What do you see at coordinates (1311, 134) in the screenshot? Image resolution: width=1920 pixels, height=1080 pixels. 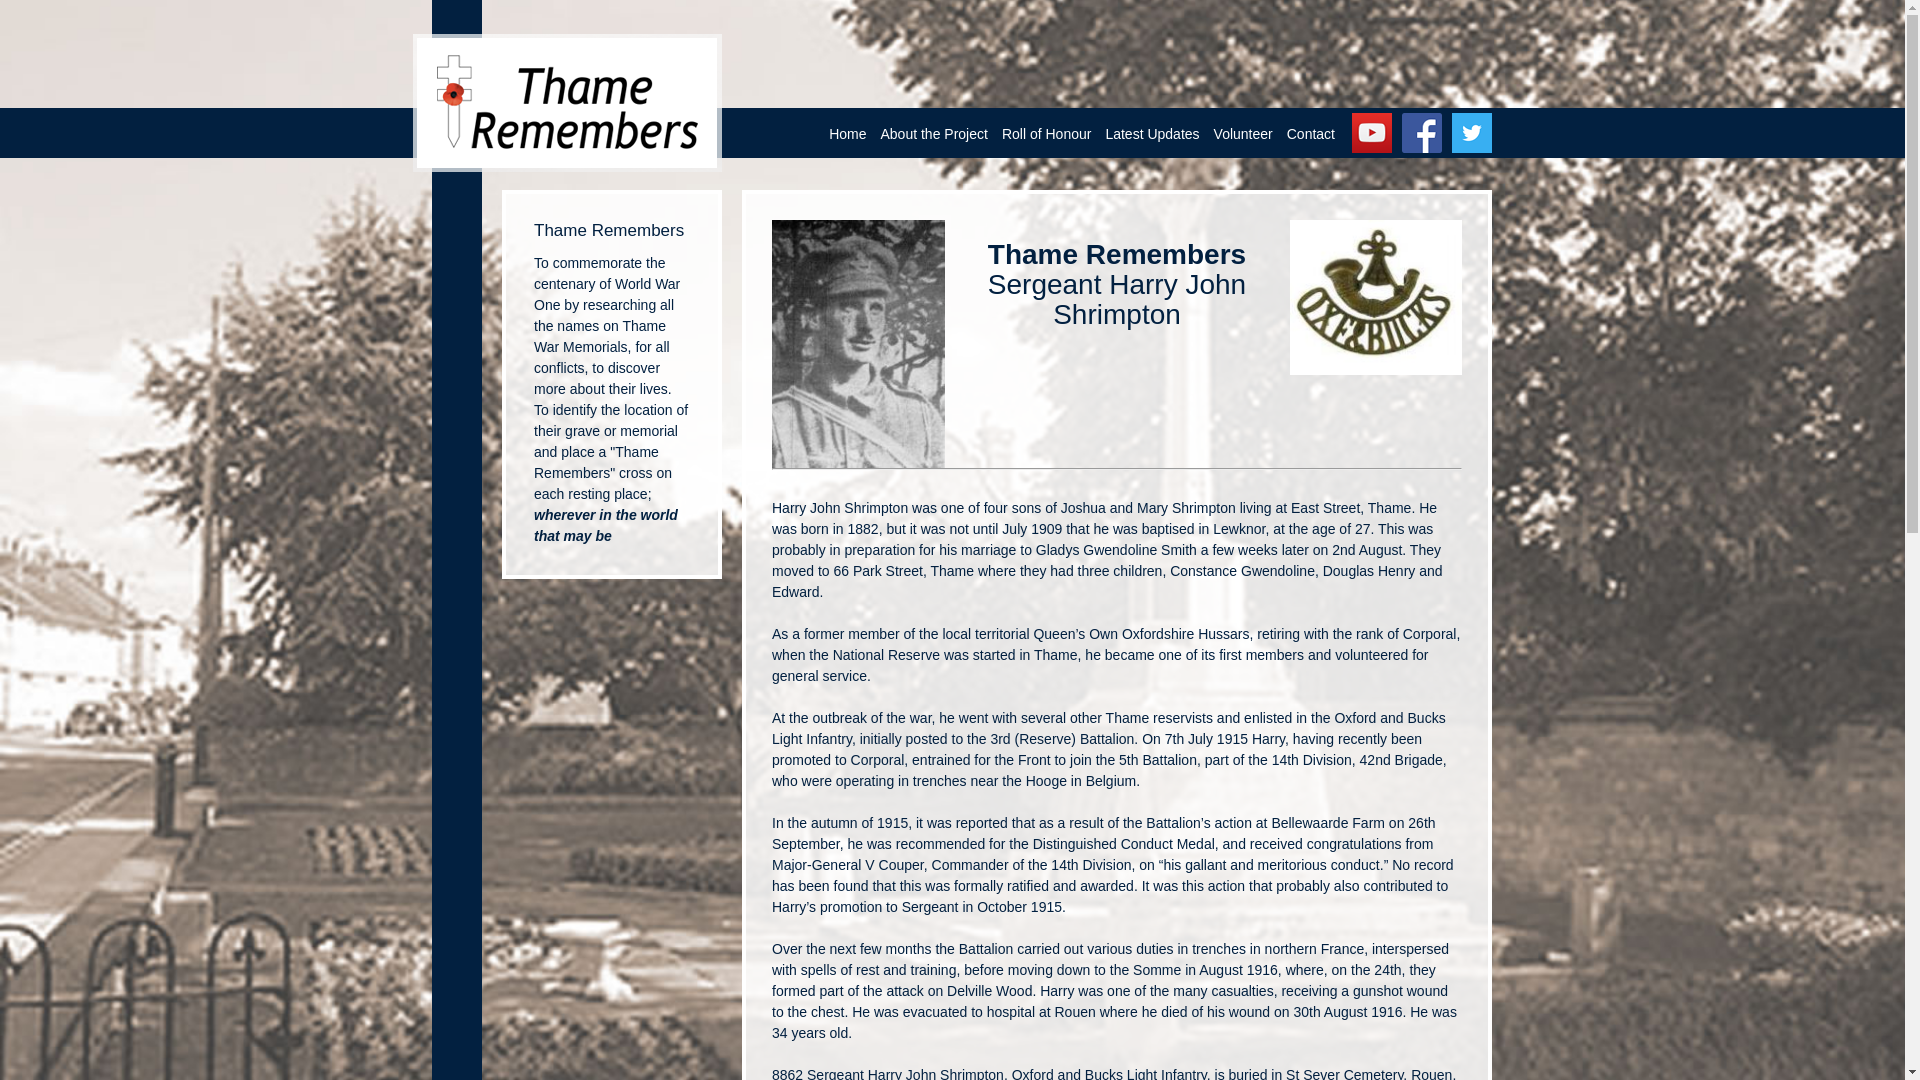 I see `Contact` at bounding box center [1311, 134].